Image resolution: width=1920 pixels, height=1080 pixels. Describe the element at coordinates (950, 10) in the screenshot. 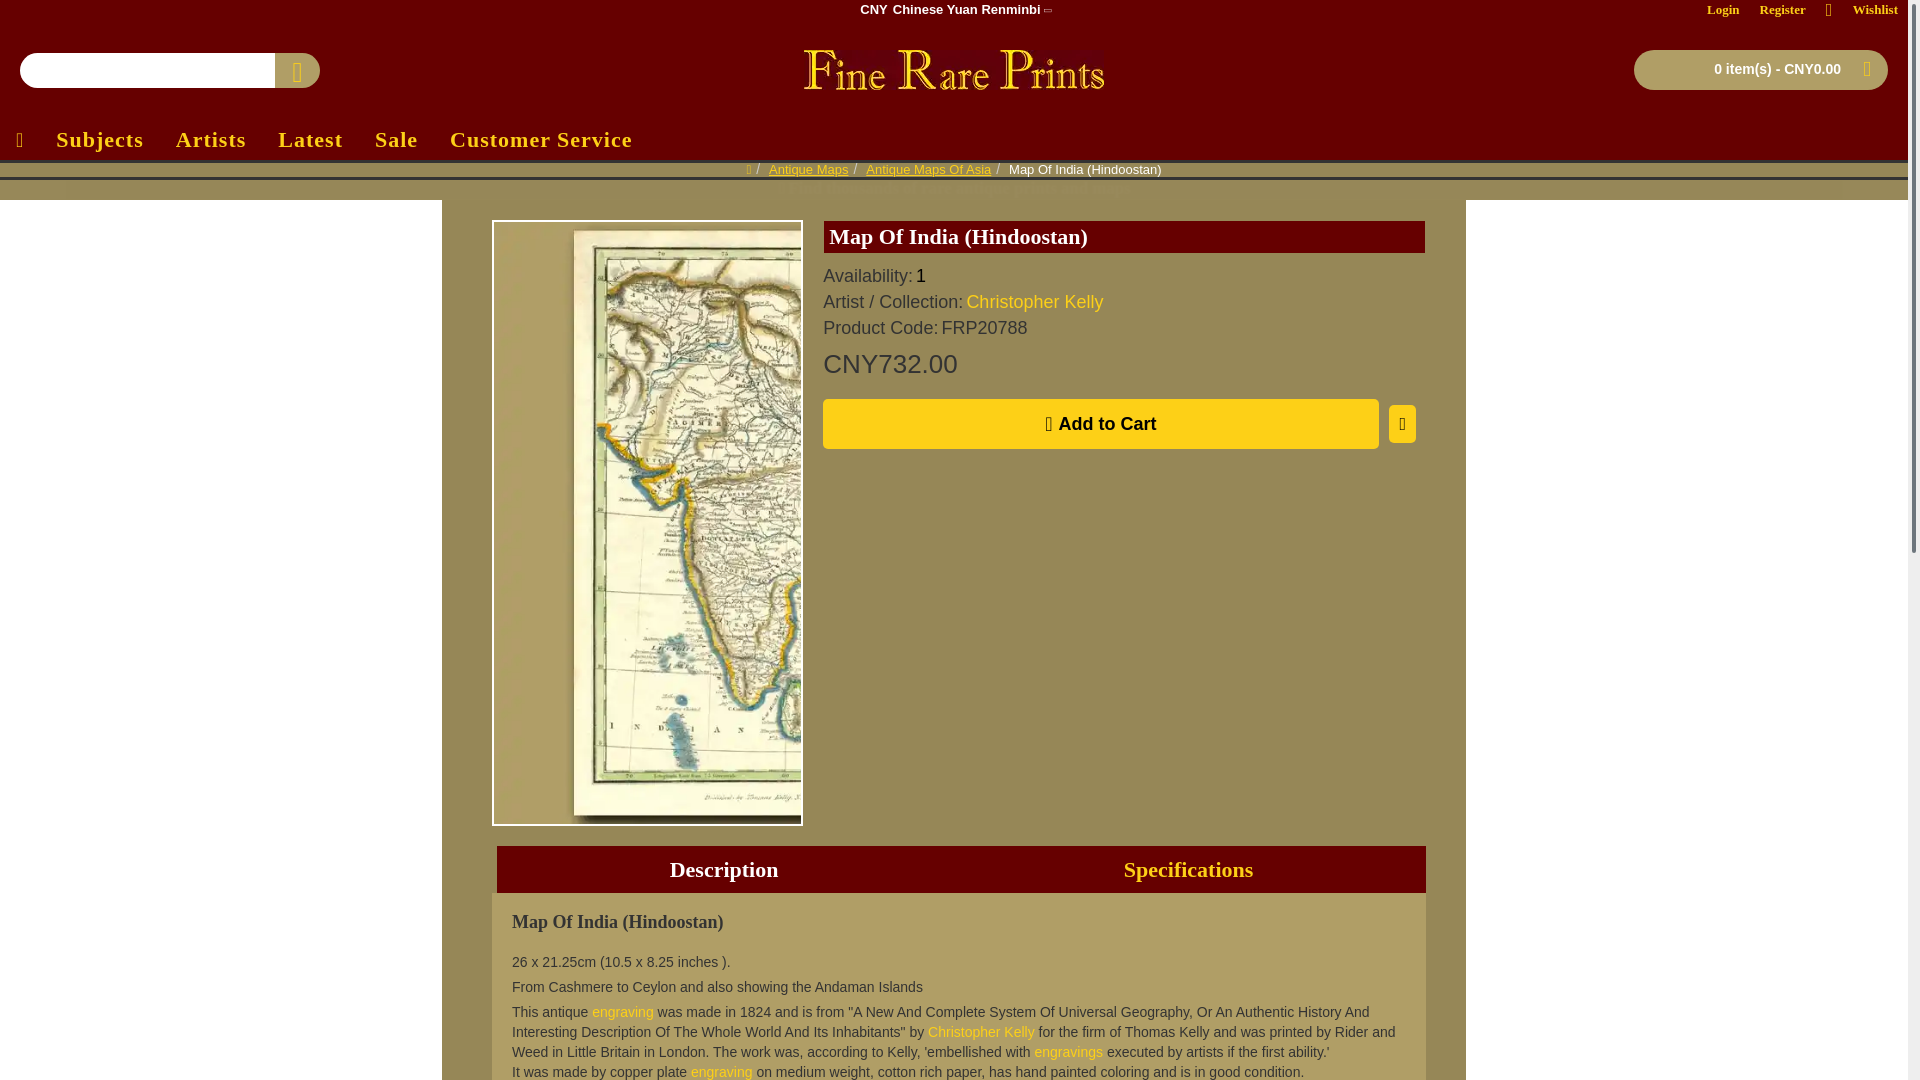

I see `Fine Rare Prints. Antique Prints and Maps` at that location.